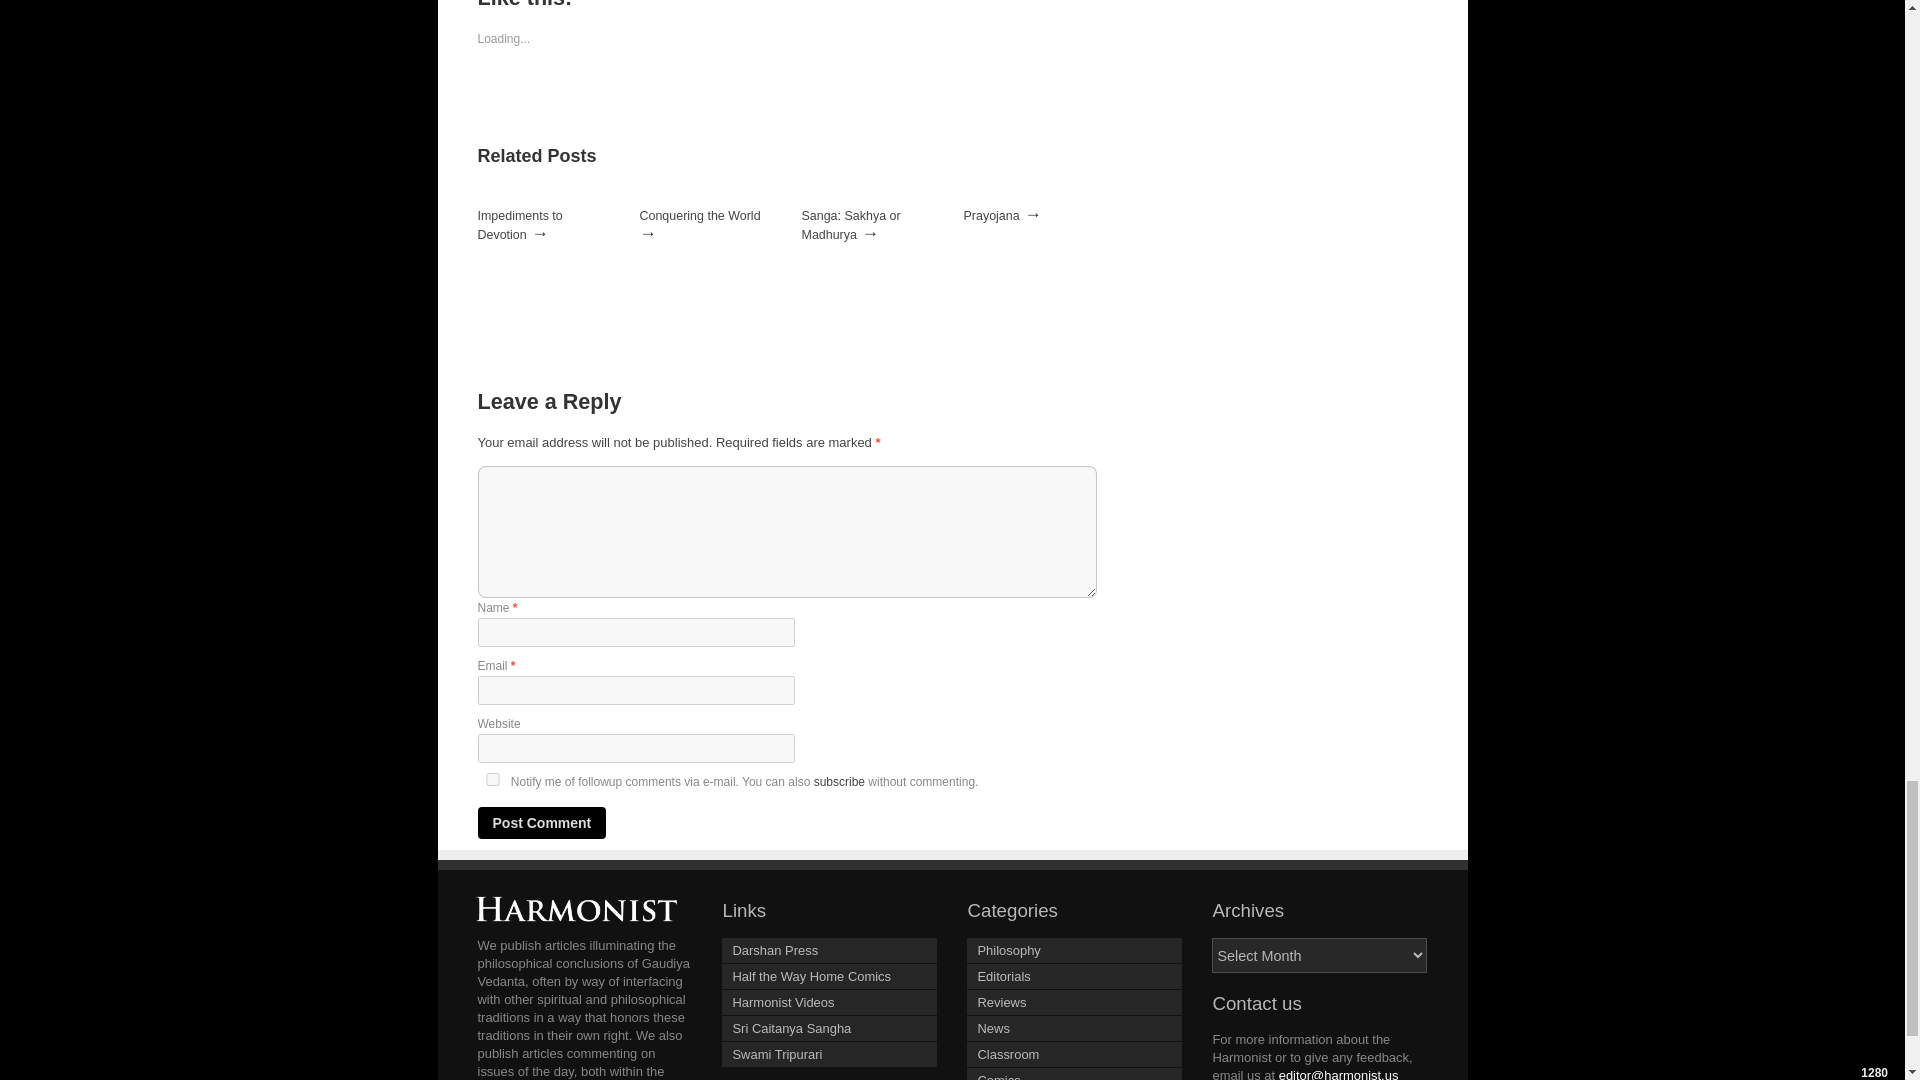 This screenshot has height=1080, width=1920. I want to click on Impediments to Devotion, so click(520, 225).